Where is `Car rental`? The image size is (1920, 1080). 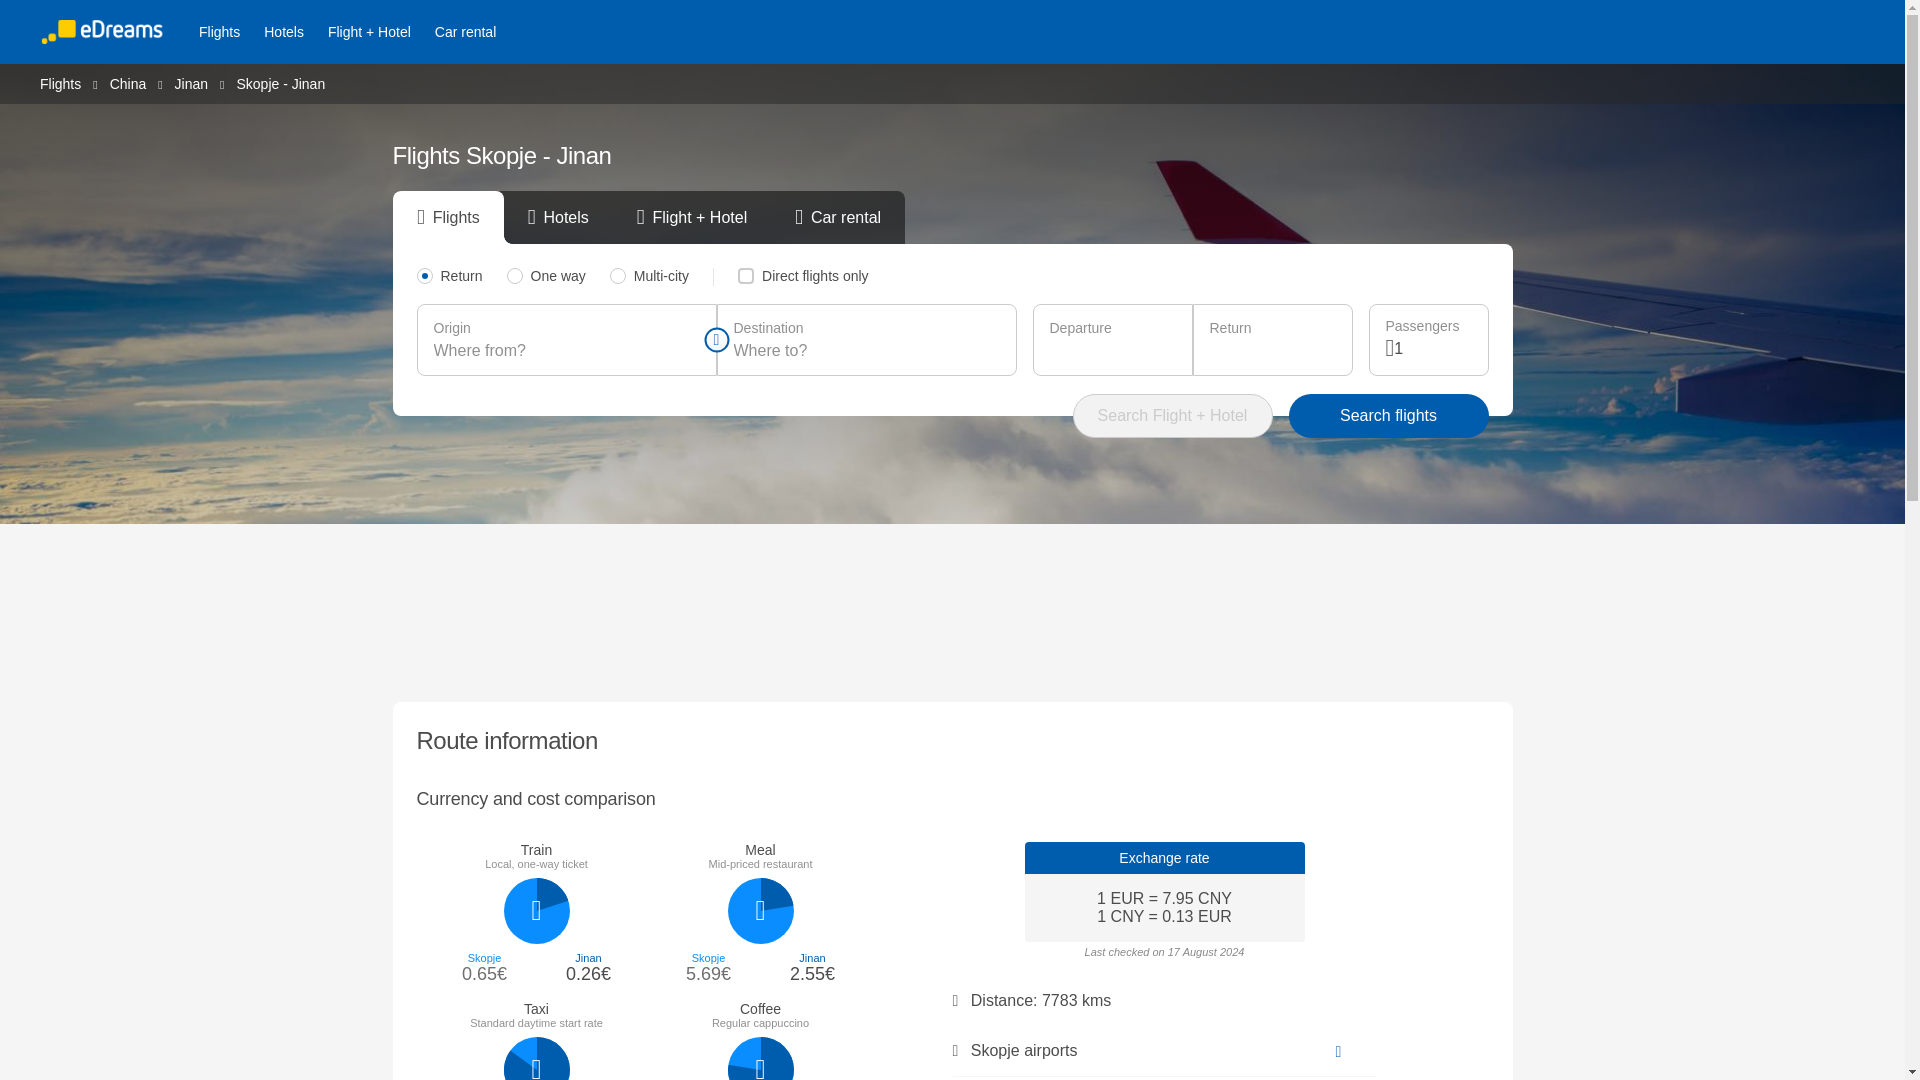 Car rental is located at coordinates (465, 32).